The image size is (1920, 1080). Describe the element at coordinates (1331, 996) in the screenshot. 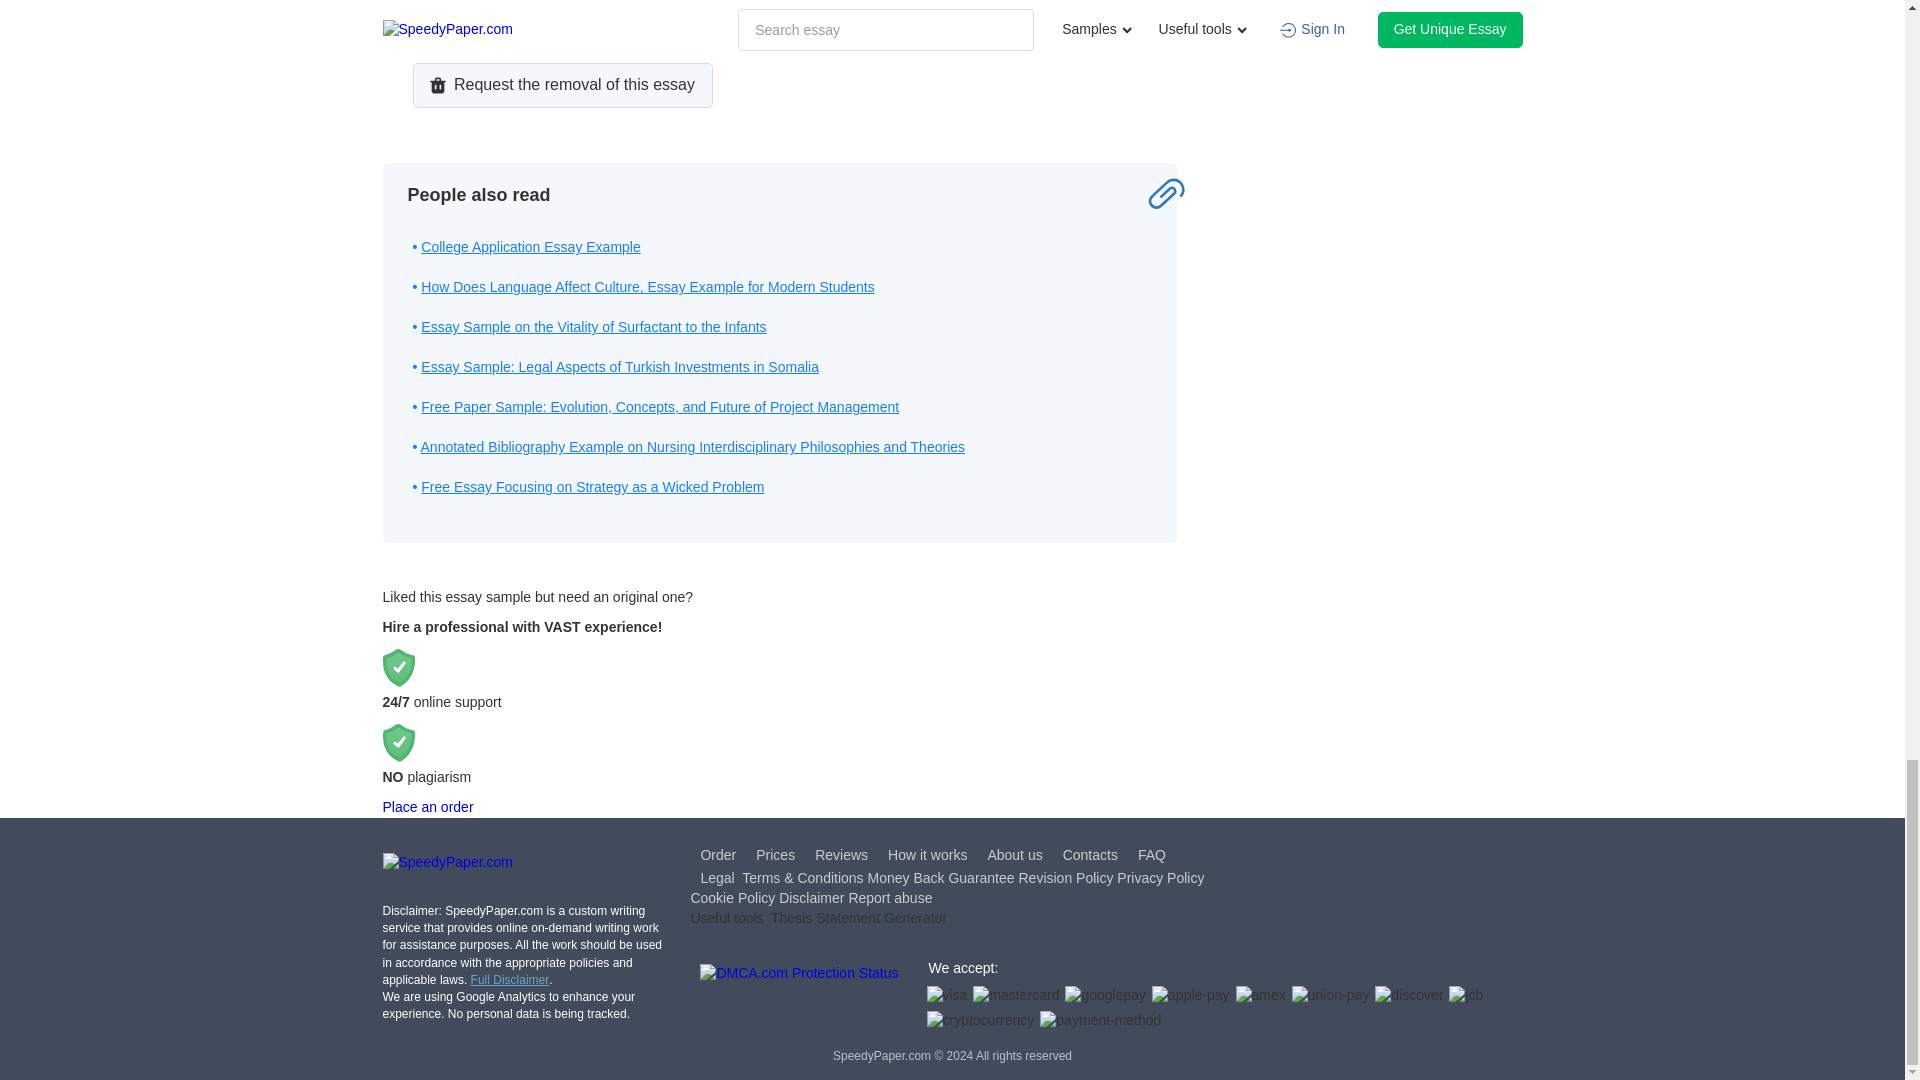

I see `union-pay` at that location.